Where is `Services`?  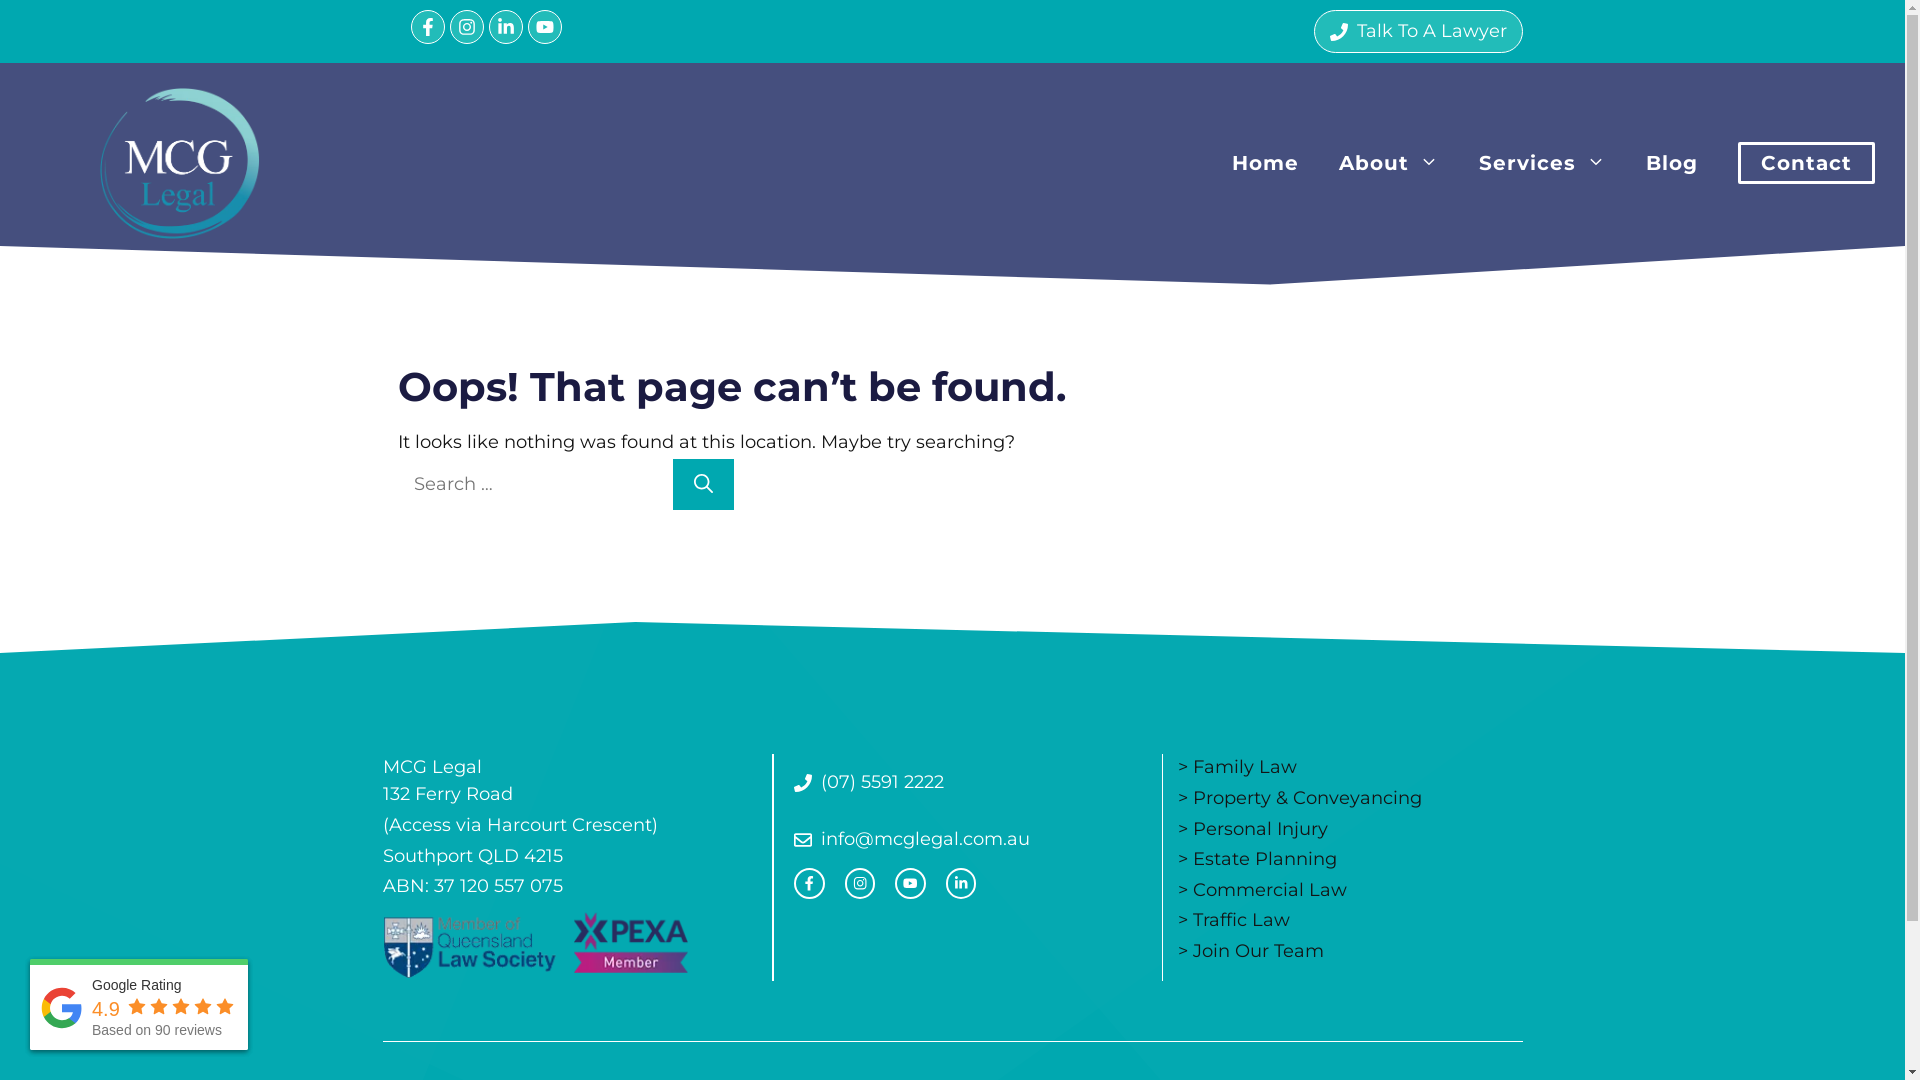
Services is located at coordinates (1542, 163).